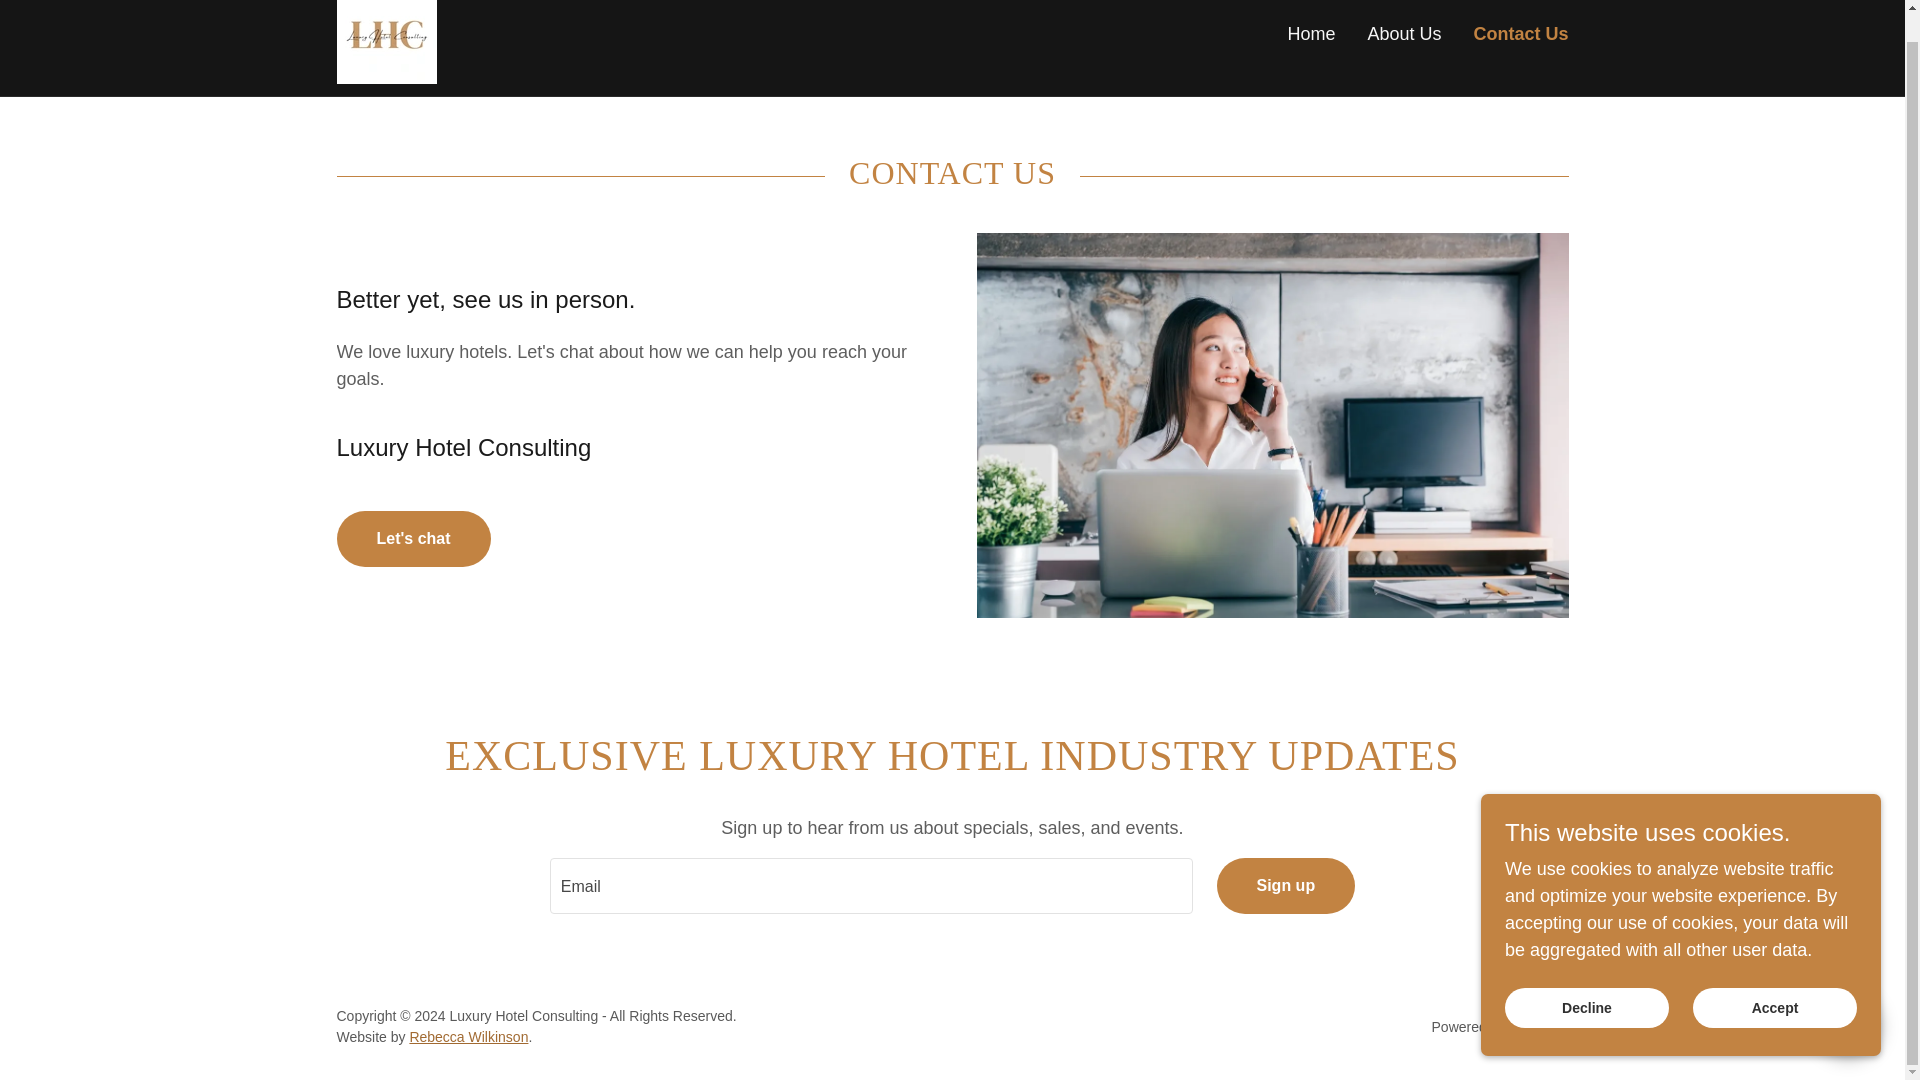 The image size is (1920, 1080). I want to click on Let's chat, so click(412, 538).